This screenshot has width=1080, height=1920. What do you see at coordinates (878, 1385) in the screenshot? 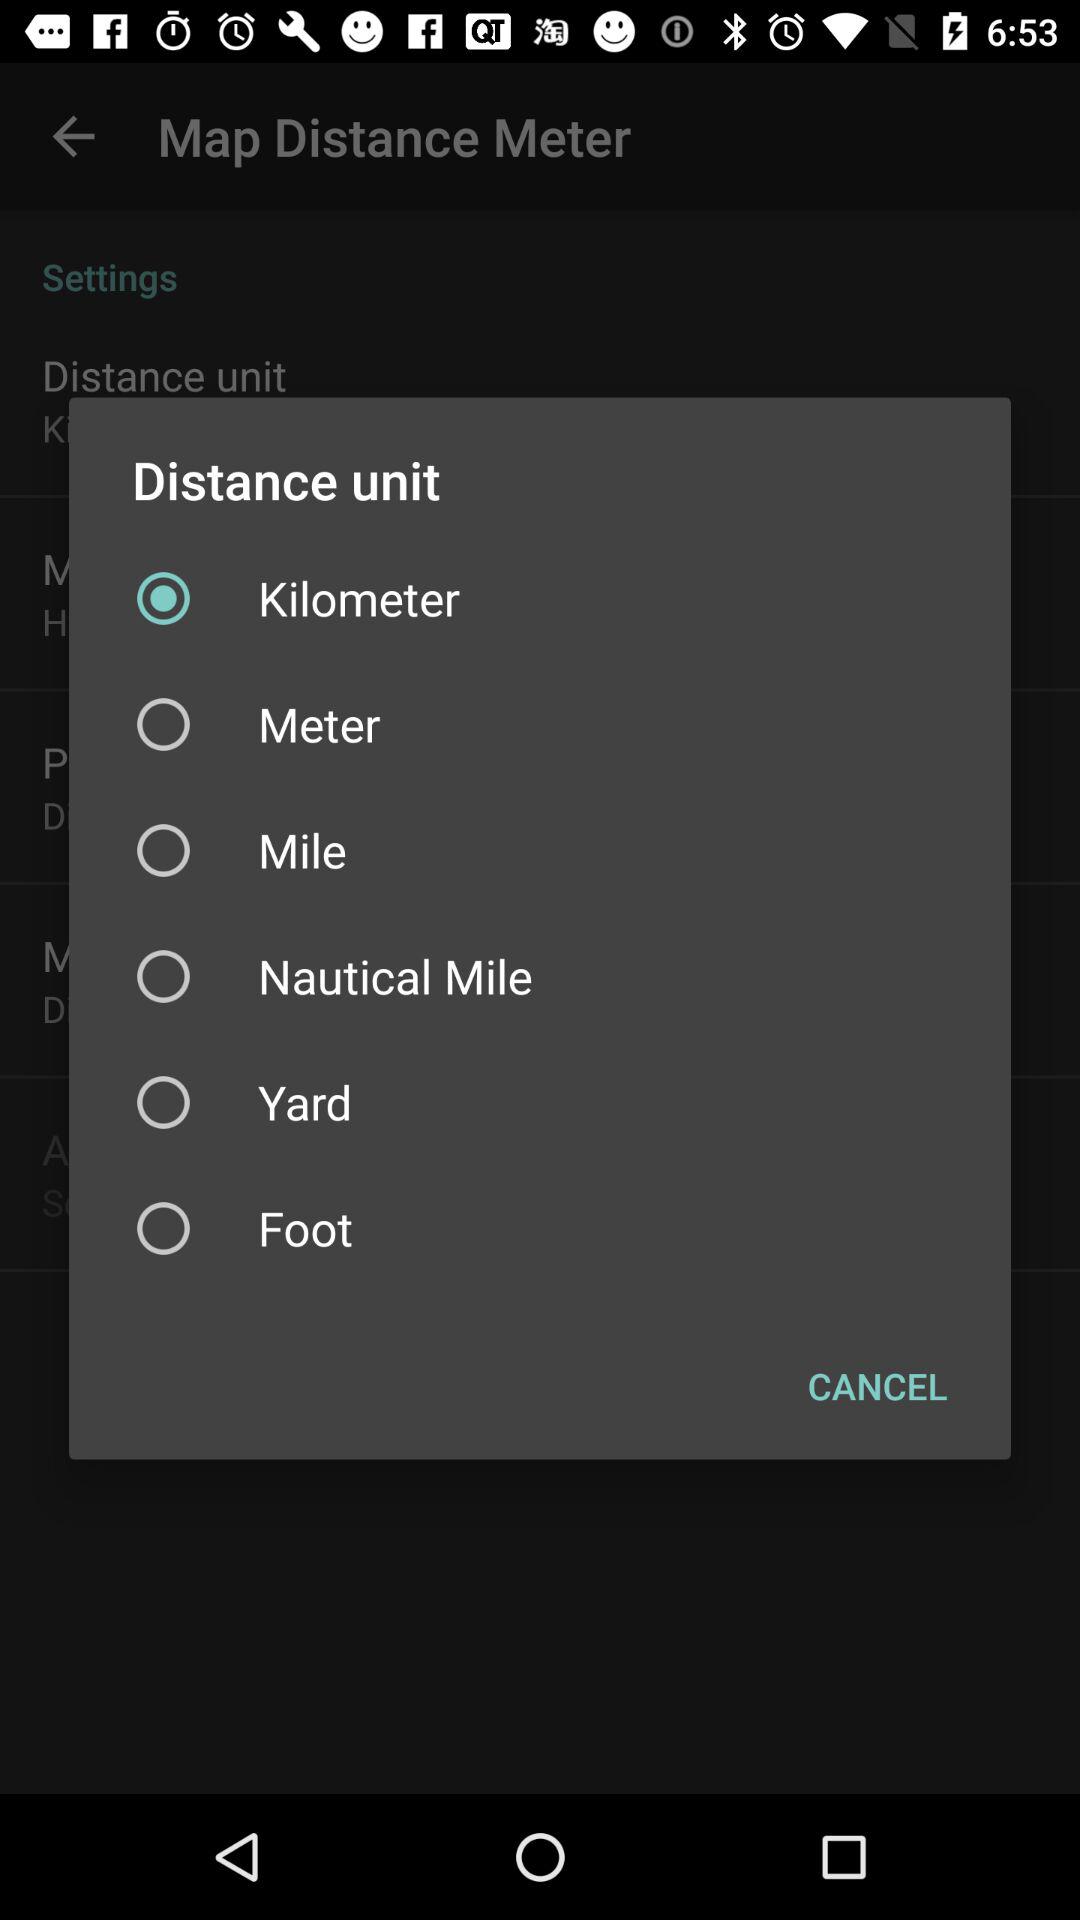
I see `press cancel item` at bounding box center [878, 1385].